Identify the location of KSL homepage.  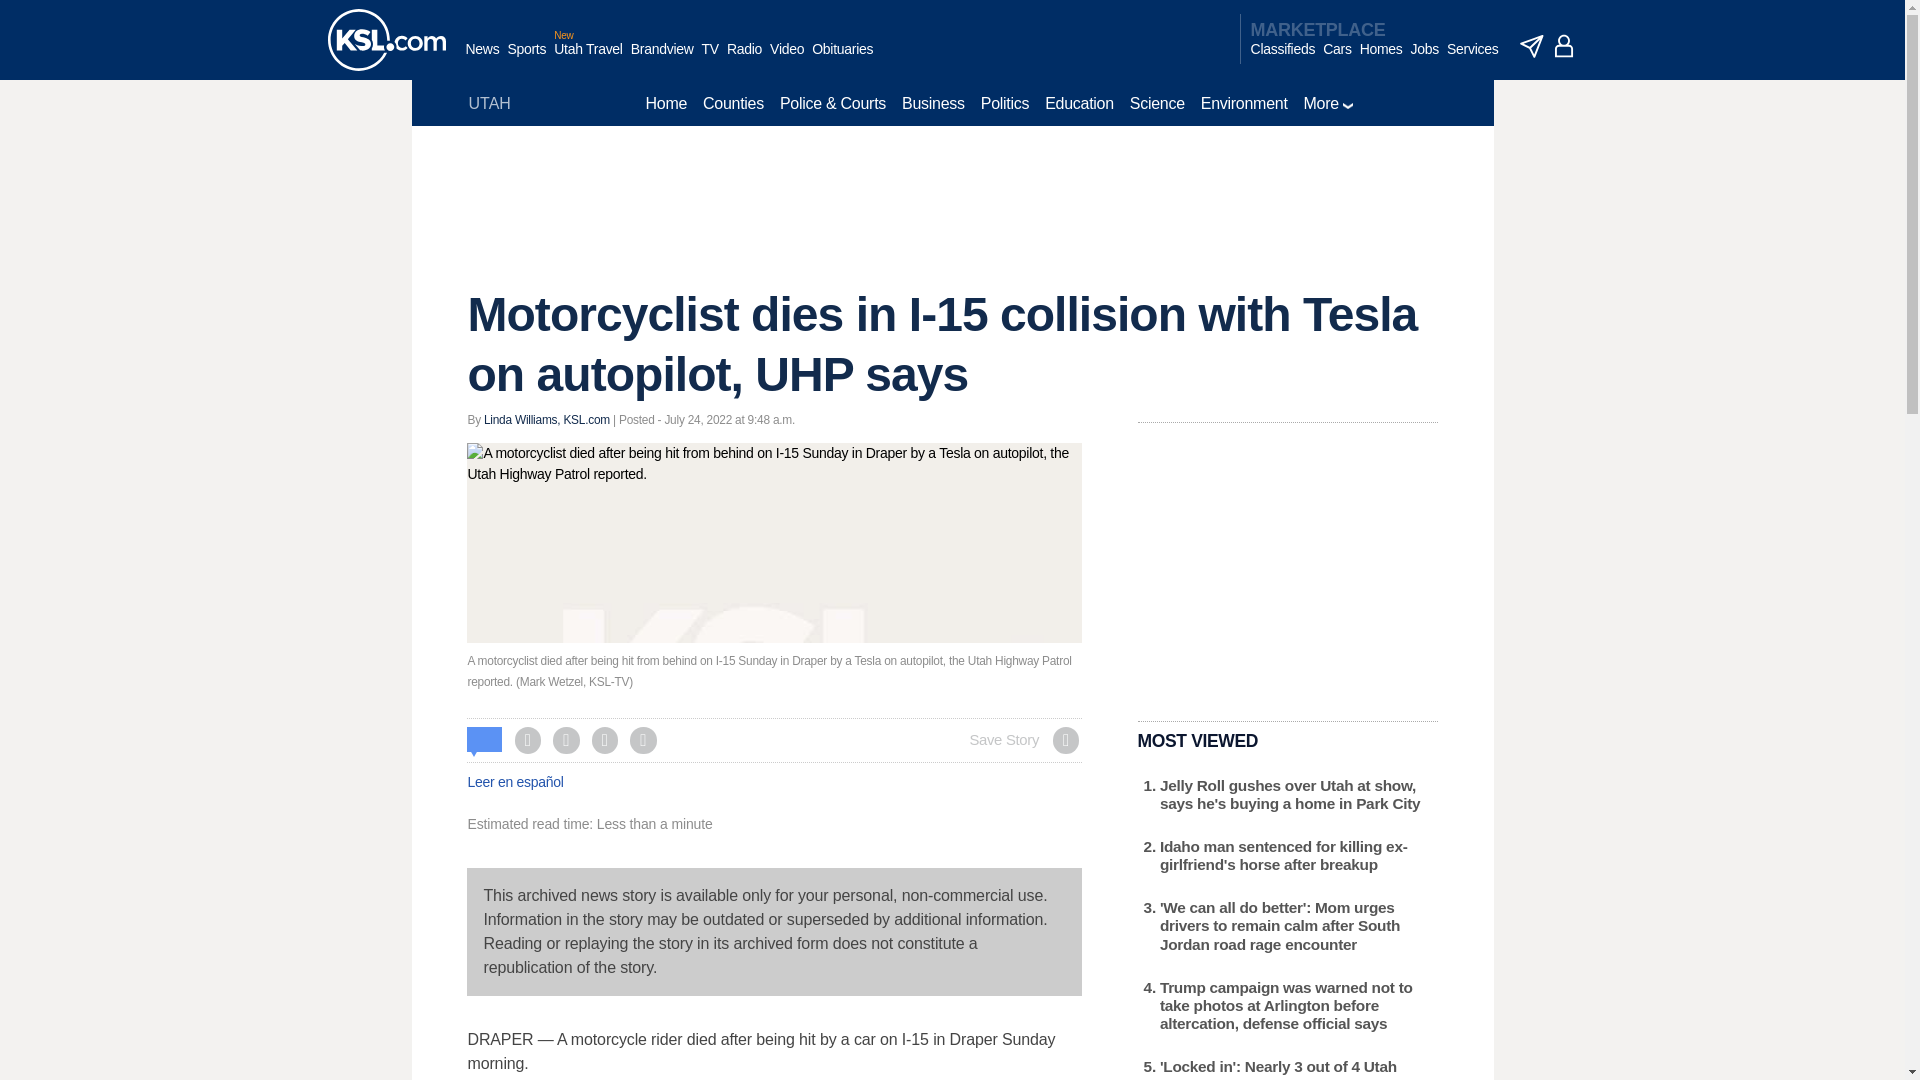
(386, 40).